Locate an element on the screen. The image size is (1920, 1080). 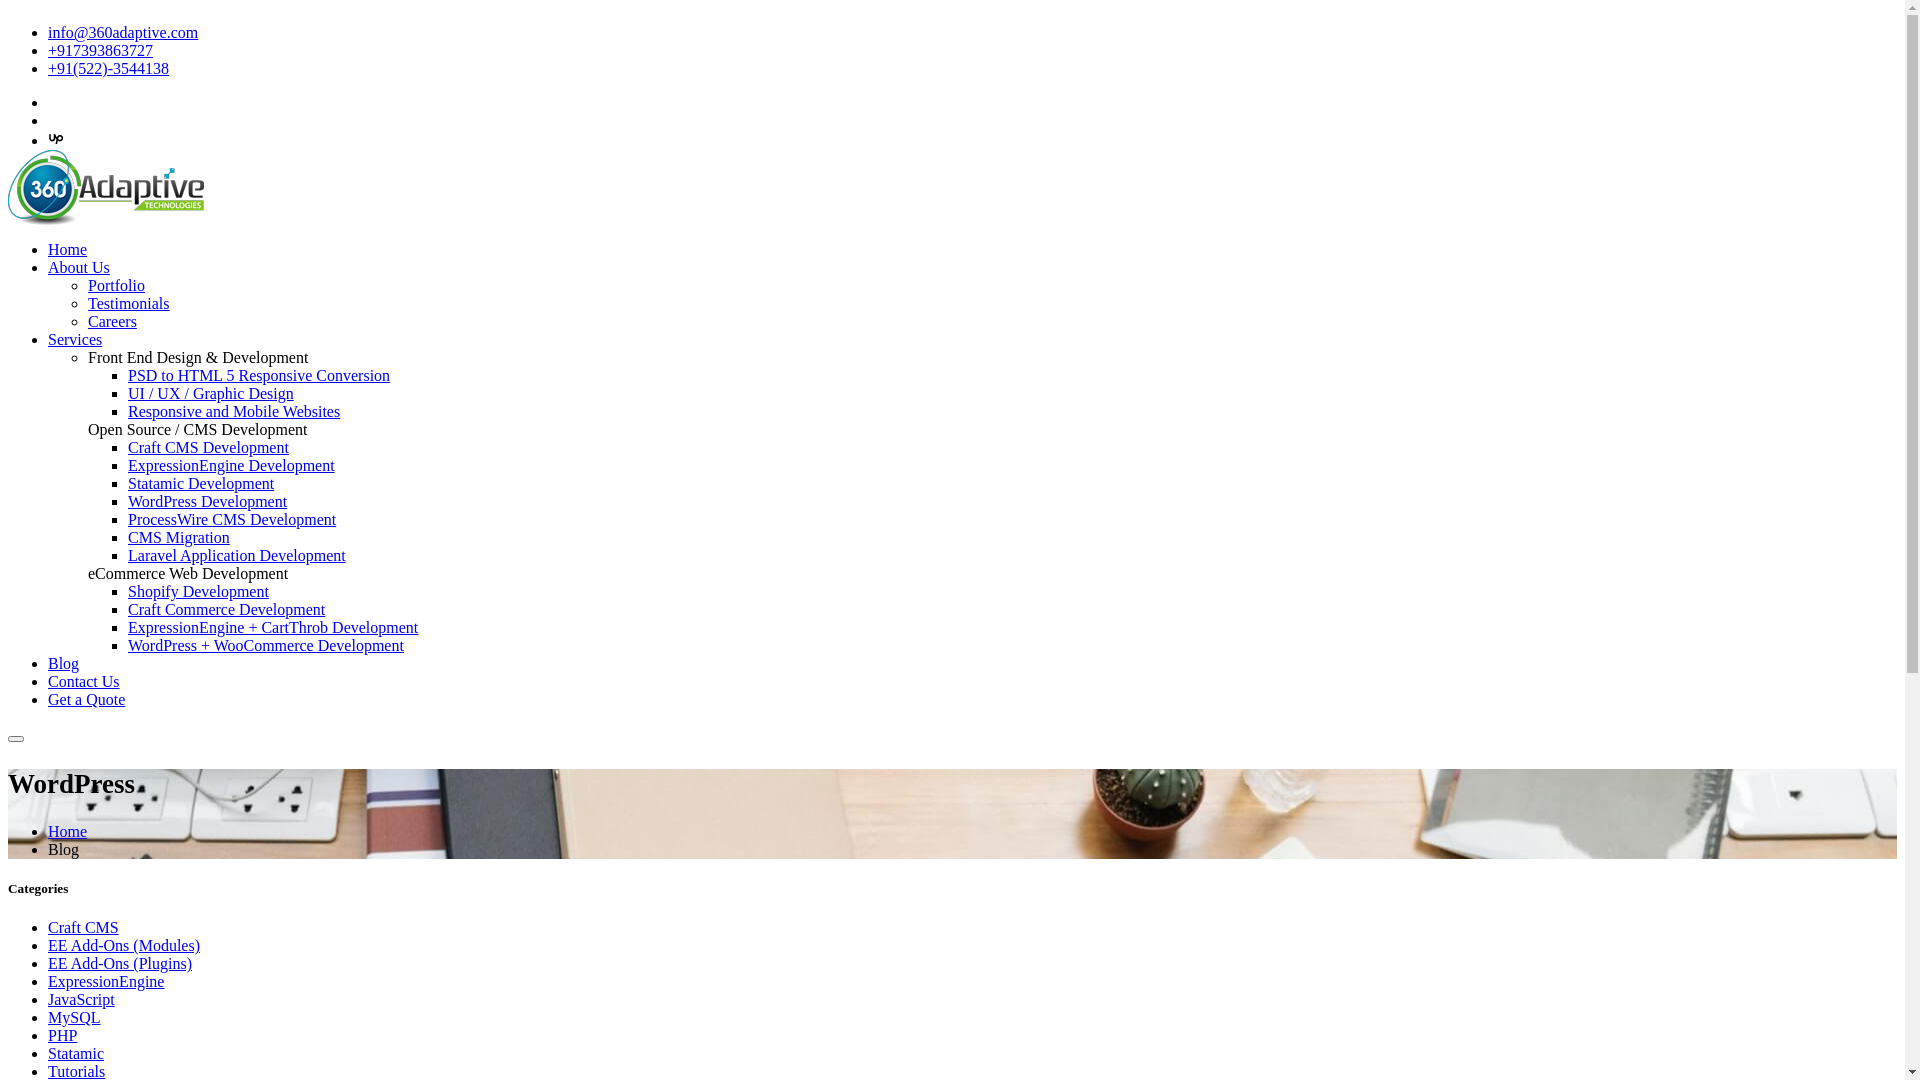
EE Add-Ons (Modules) is located at coordinates (124, 946).